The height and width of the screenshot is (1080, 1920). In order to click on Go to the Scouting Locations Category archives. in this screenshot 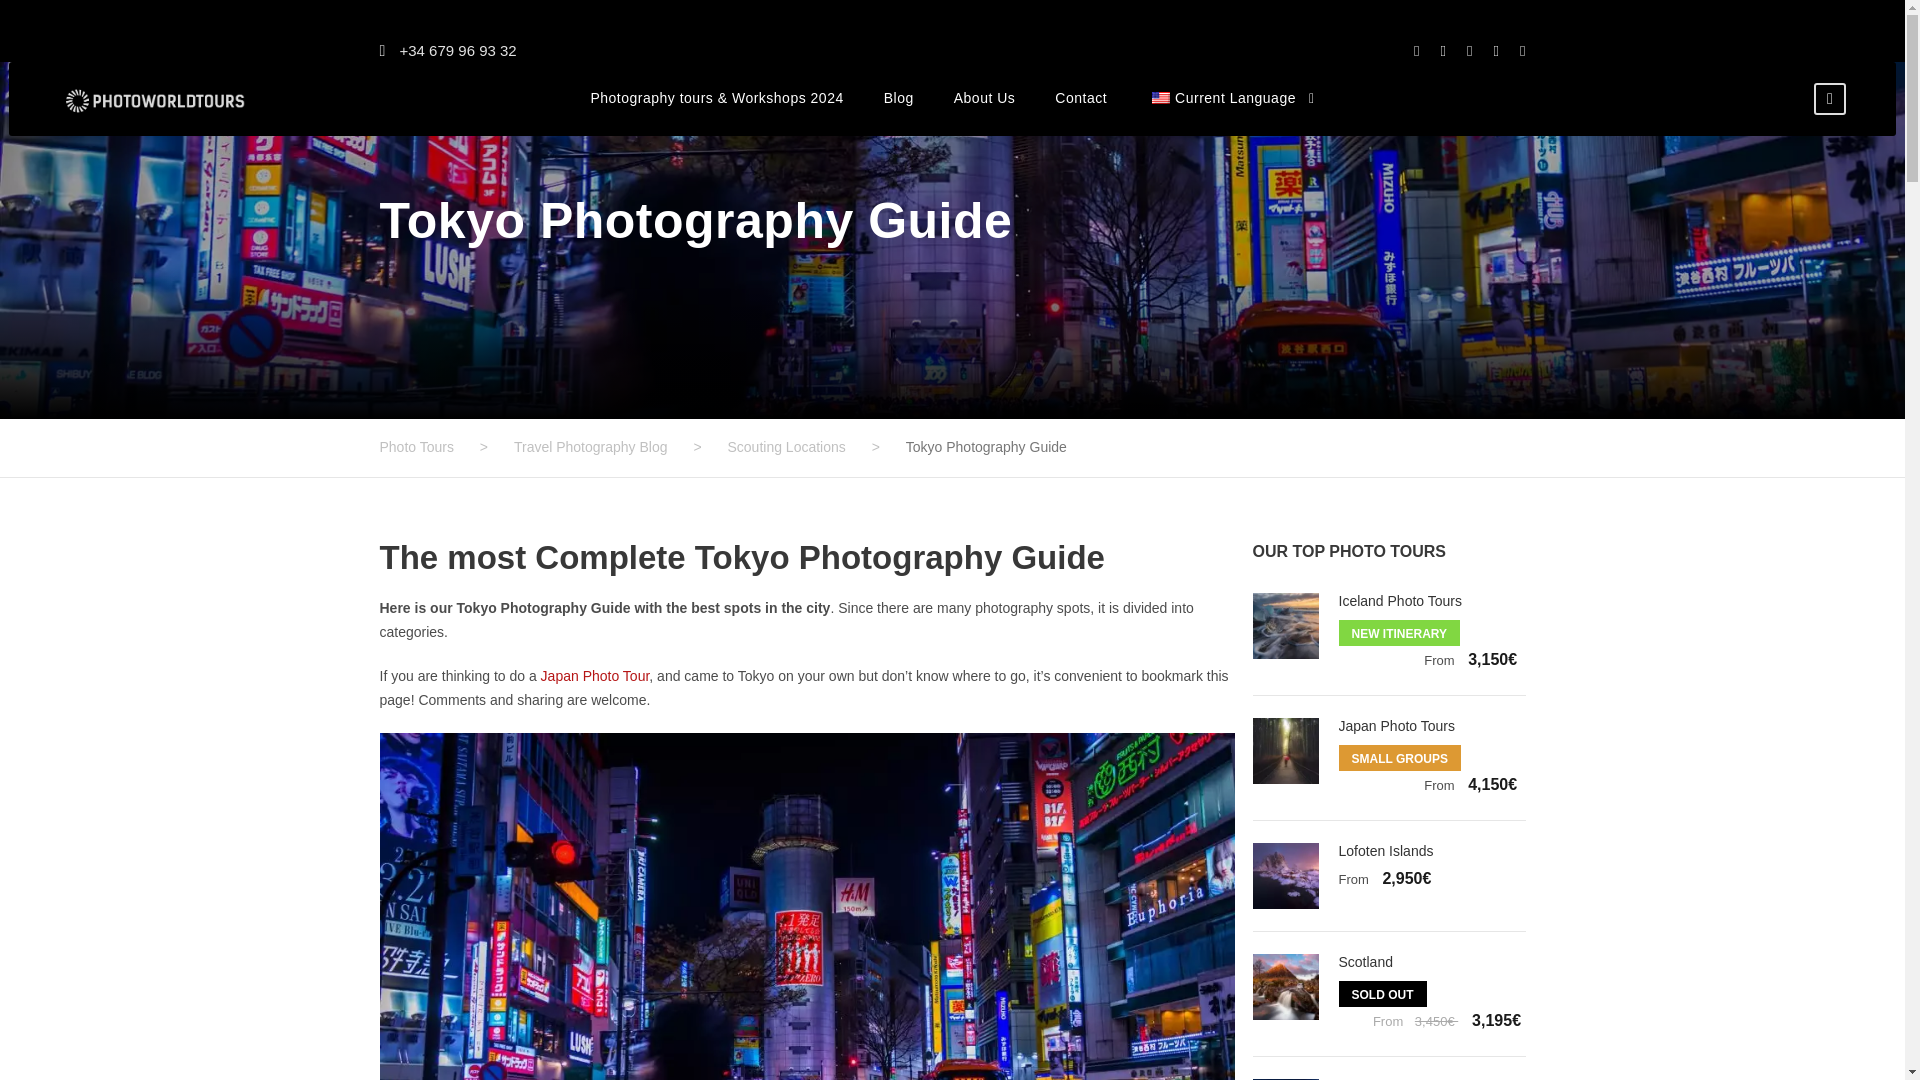, I will do `click(786, 446)`.